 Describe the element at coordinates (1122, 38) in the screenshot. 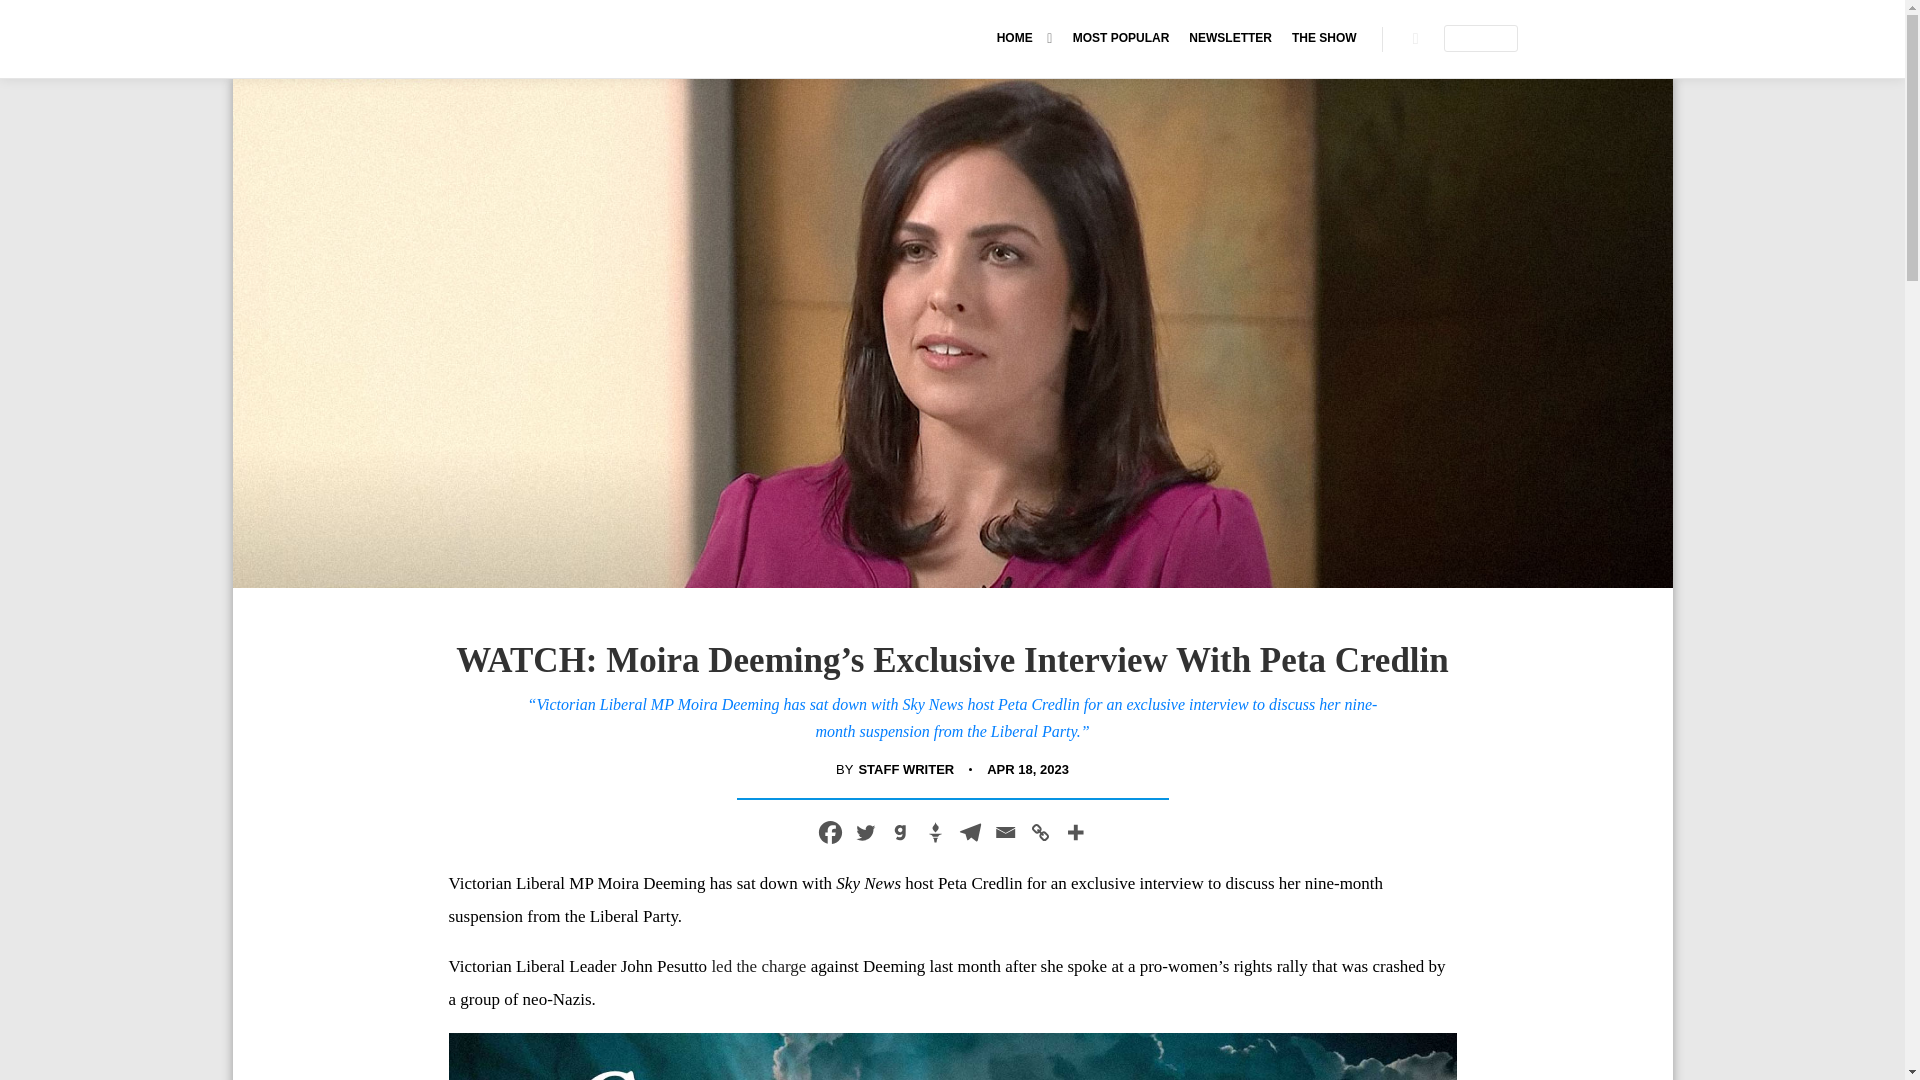

I see `MOST POPULAR` at that location.